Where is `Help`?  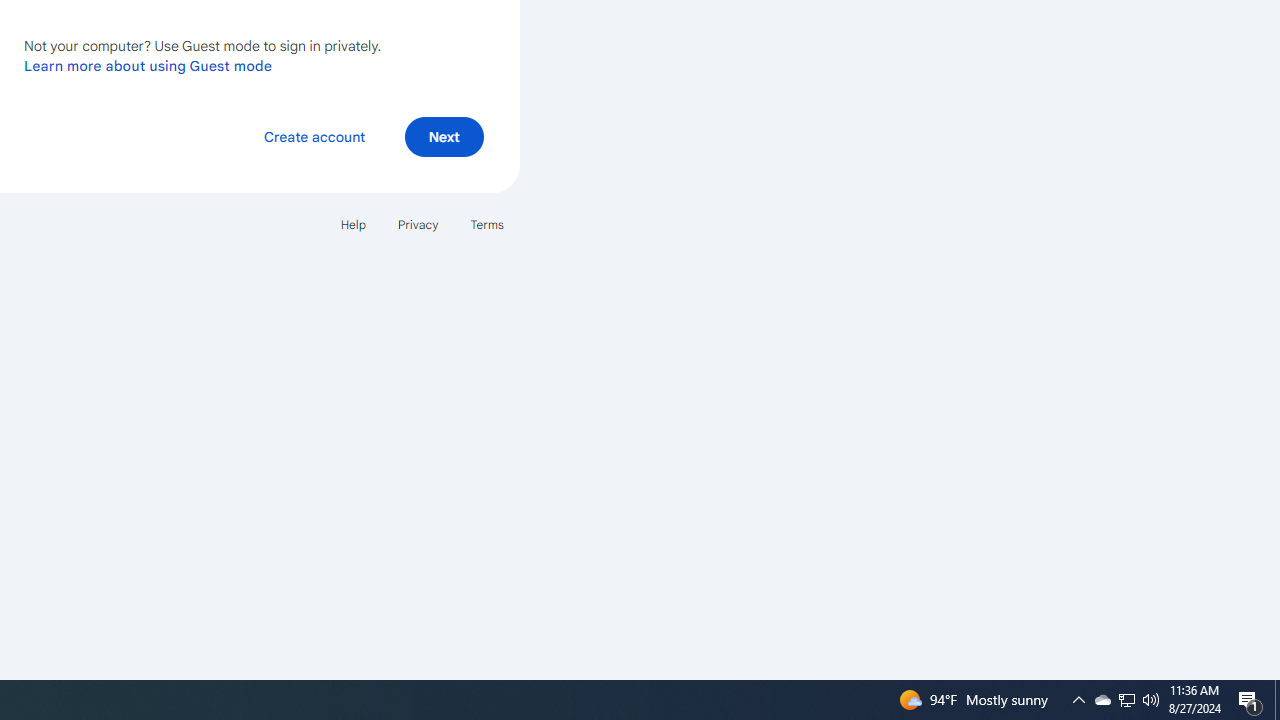
Help is located at coordinates (352, 224).